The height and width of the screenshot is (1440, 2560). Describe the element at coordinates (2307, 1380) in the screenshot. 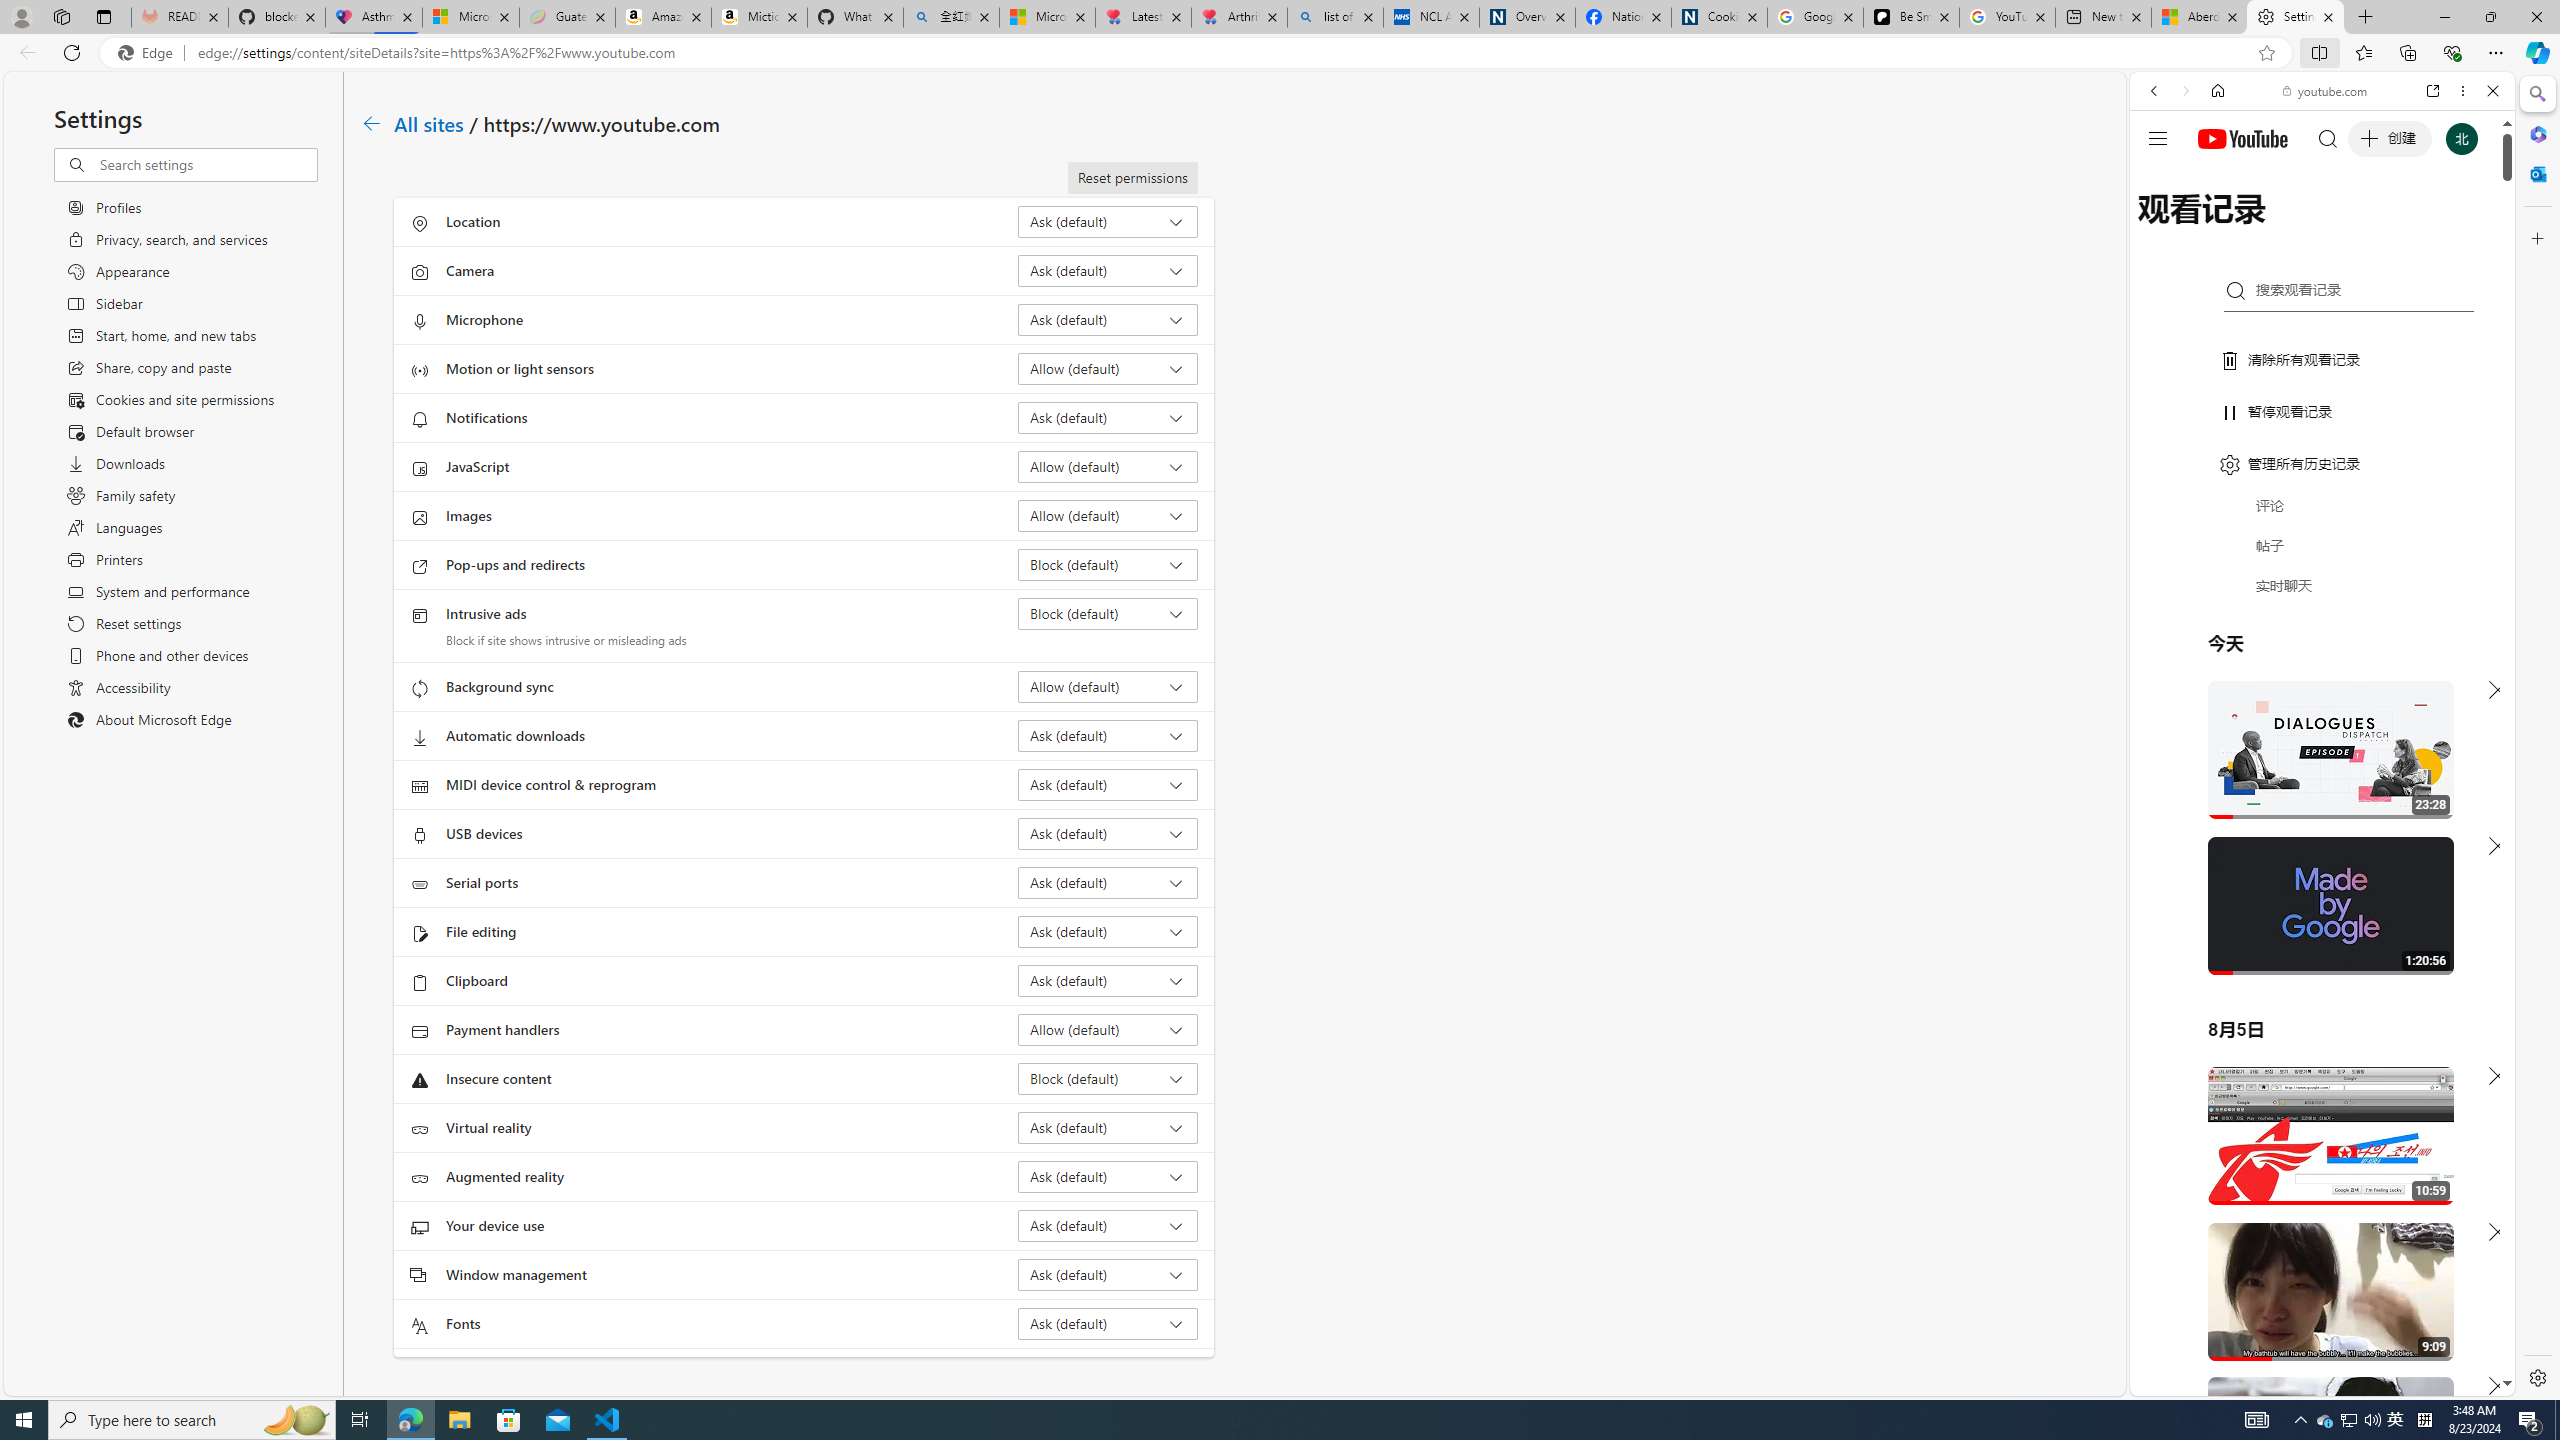

I see `Class: dict_pnIcon rms_img` at that location.